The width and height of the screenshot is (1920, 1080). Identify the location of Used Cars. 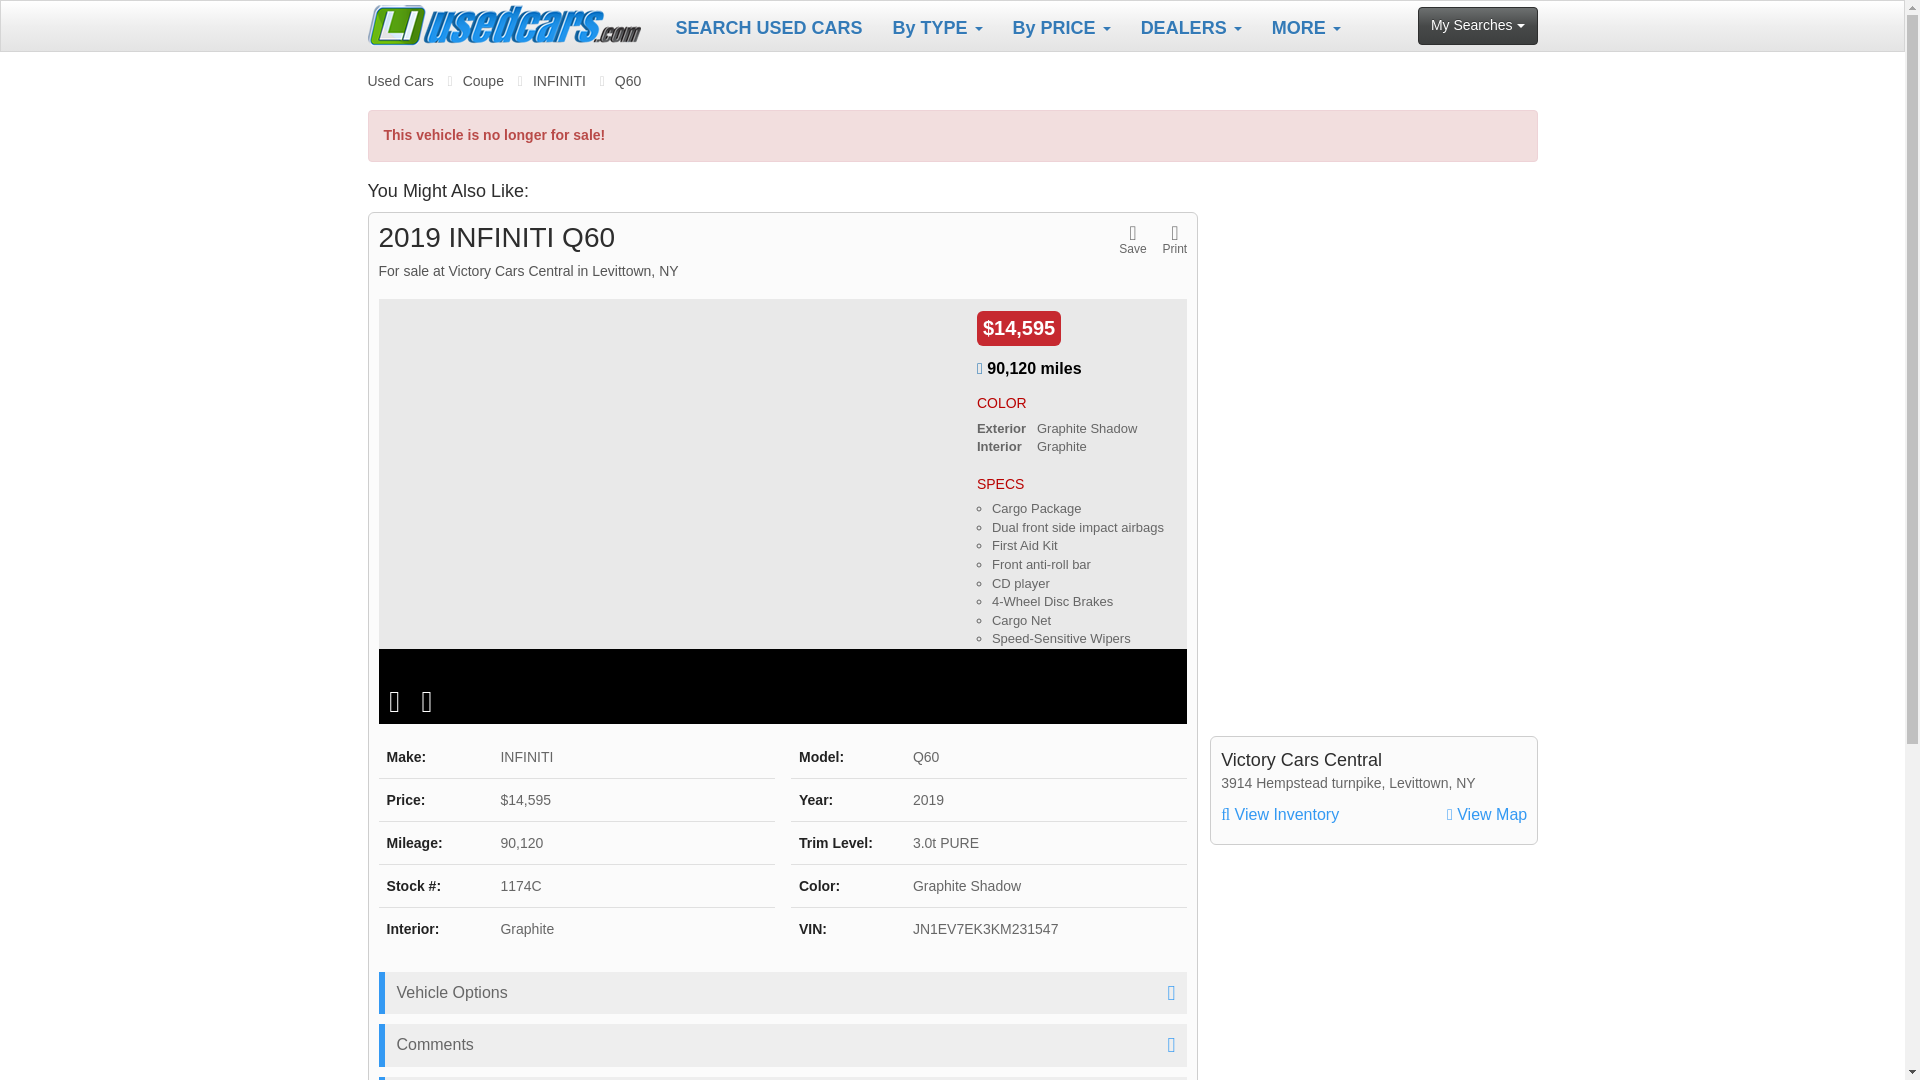
(400, 80).